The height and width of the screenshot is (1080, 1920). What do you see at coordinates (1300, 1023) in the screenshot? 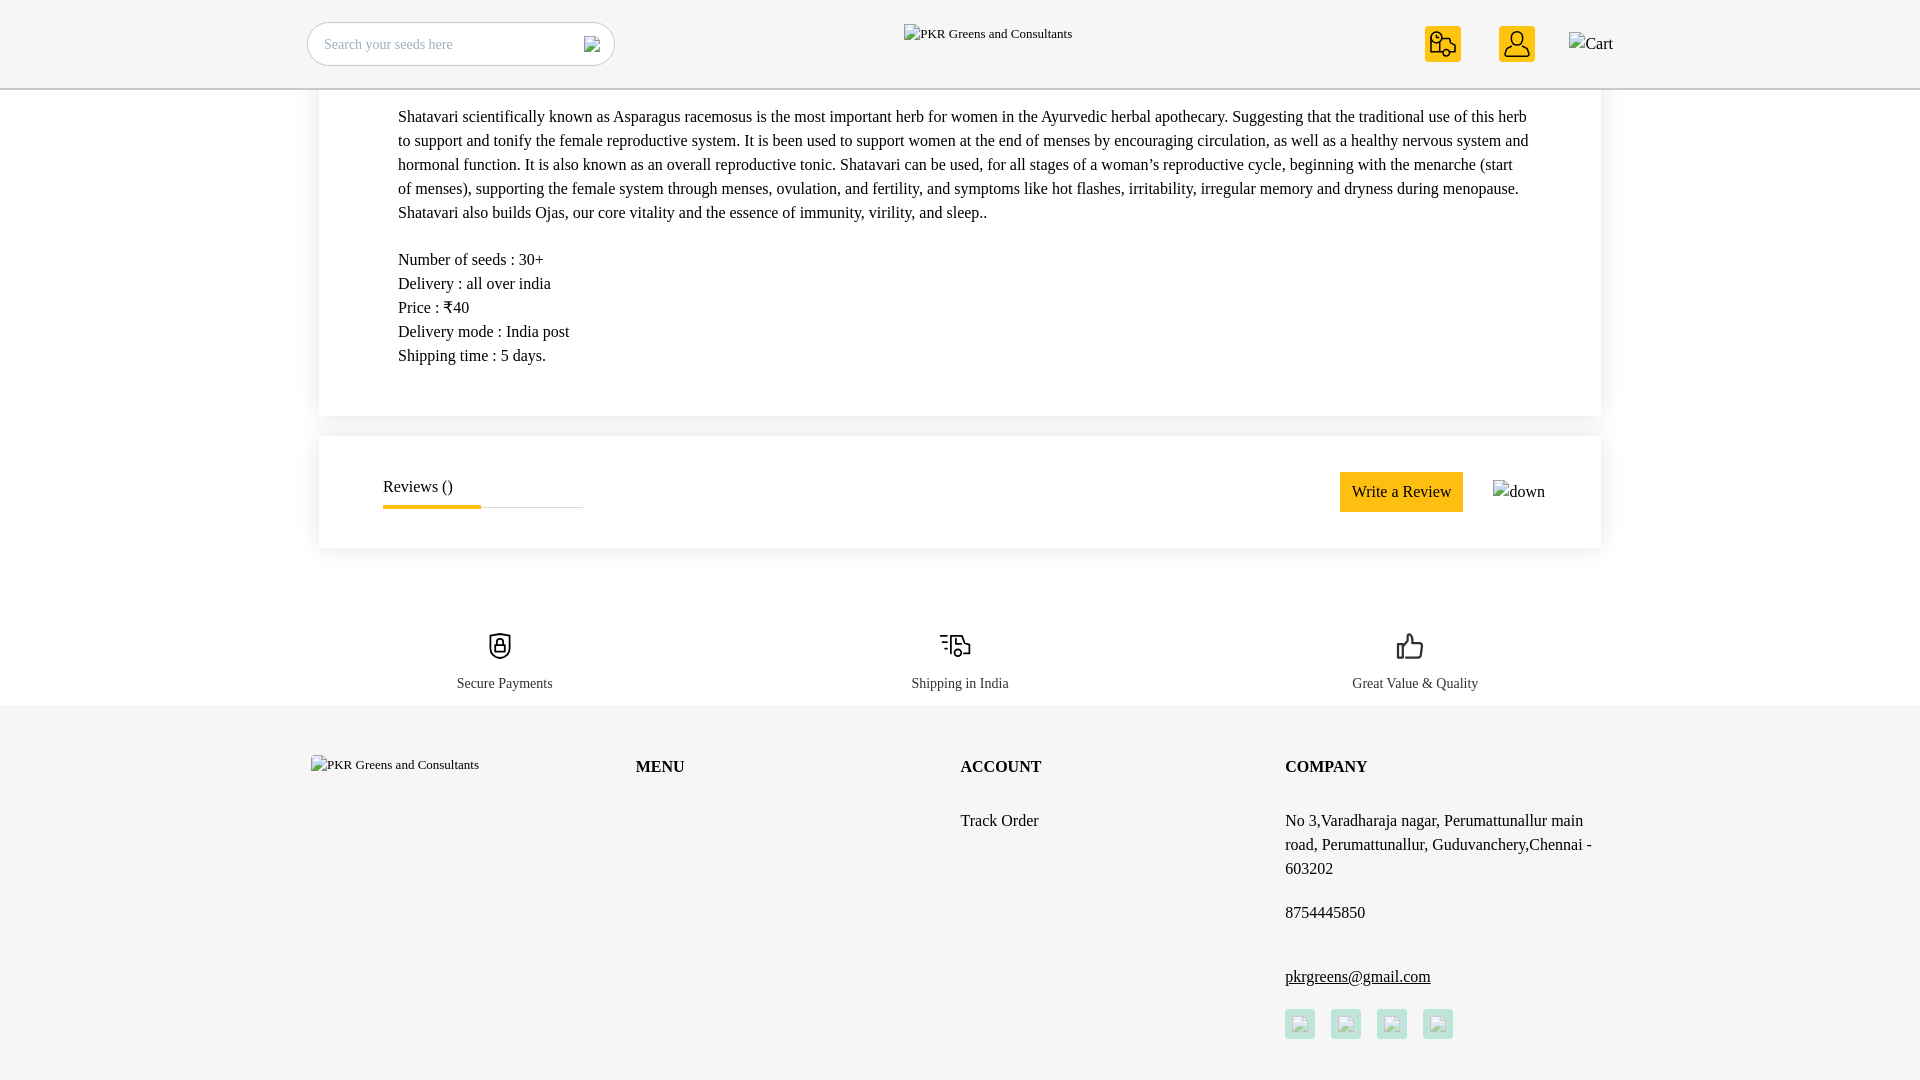
I see `Facebook` at bounding box center [1300, 1023].